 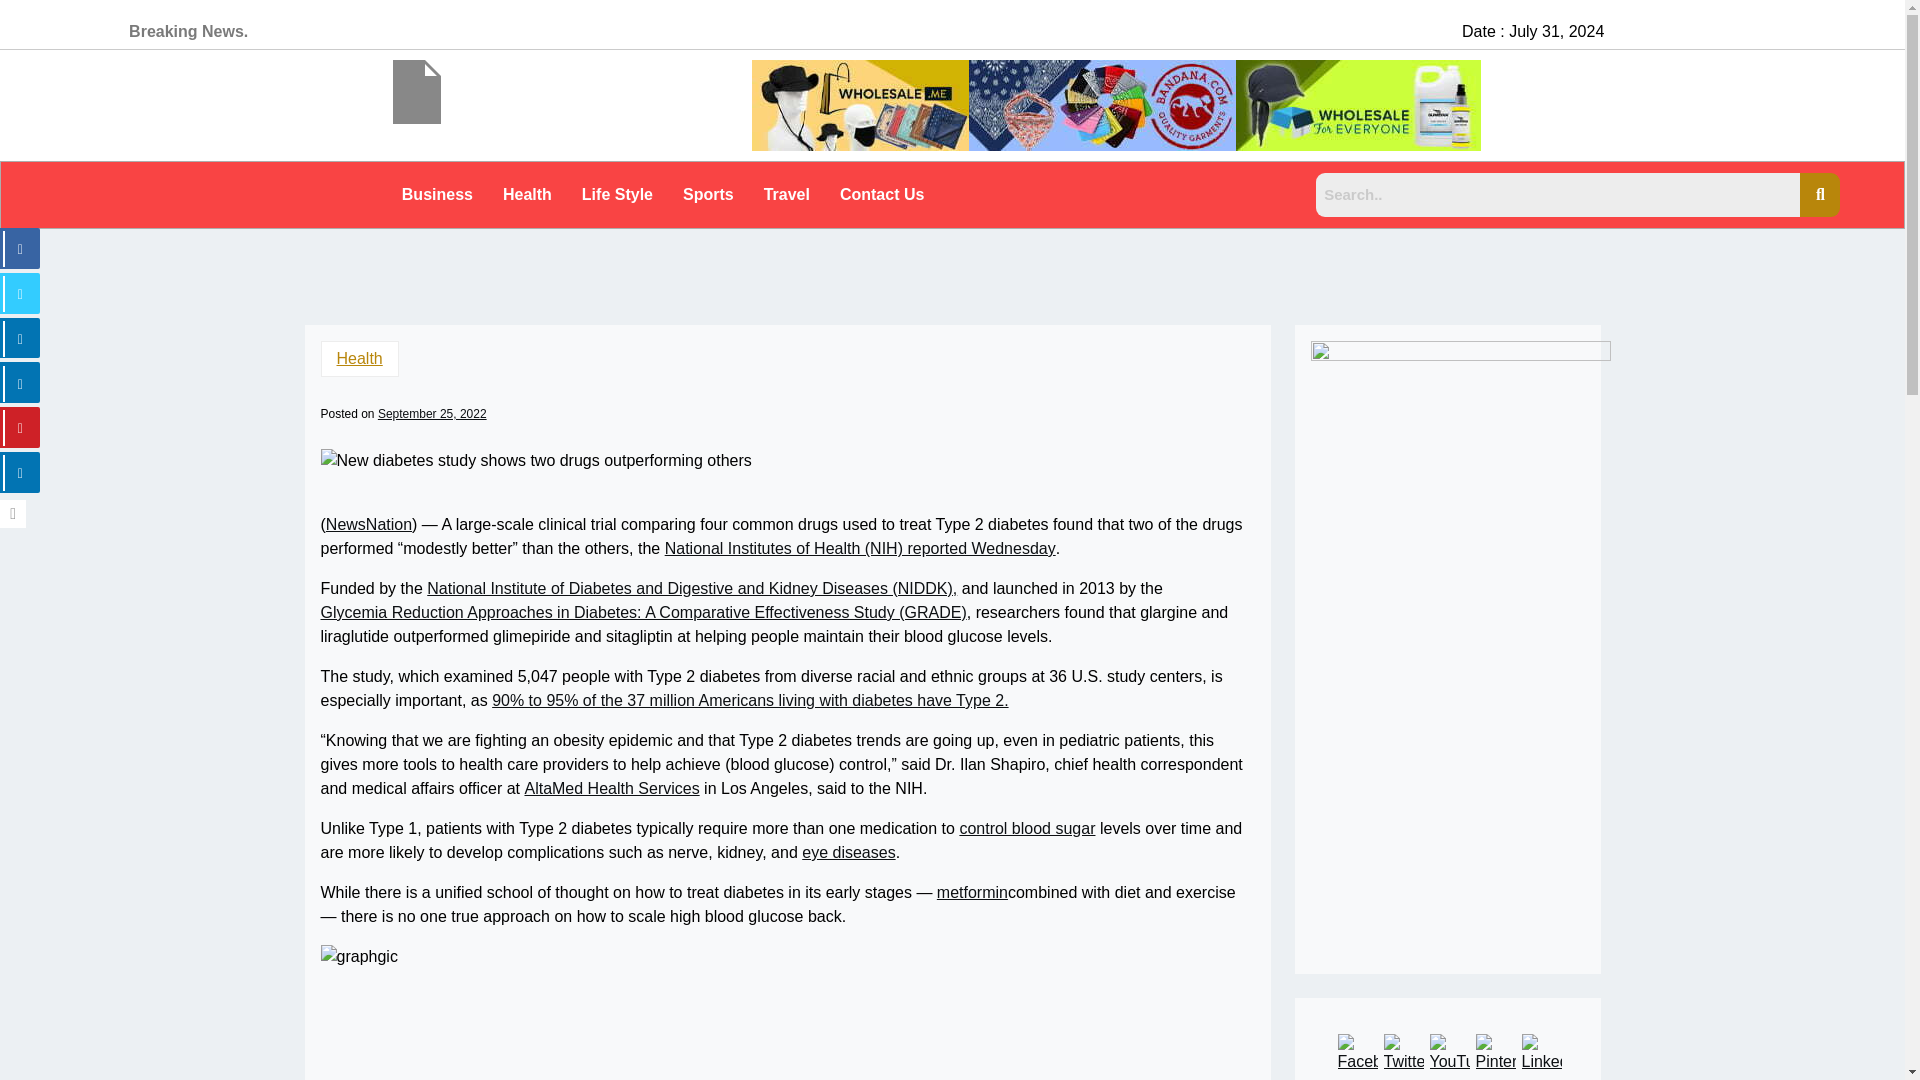 I want to click on Business, so click(x=437, y=194).